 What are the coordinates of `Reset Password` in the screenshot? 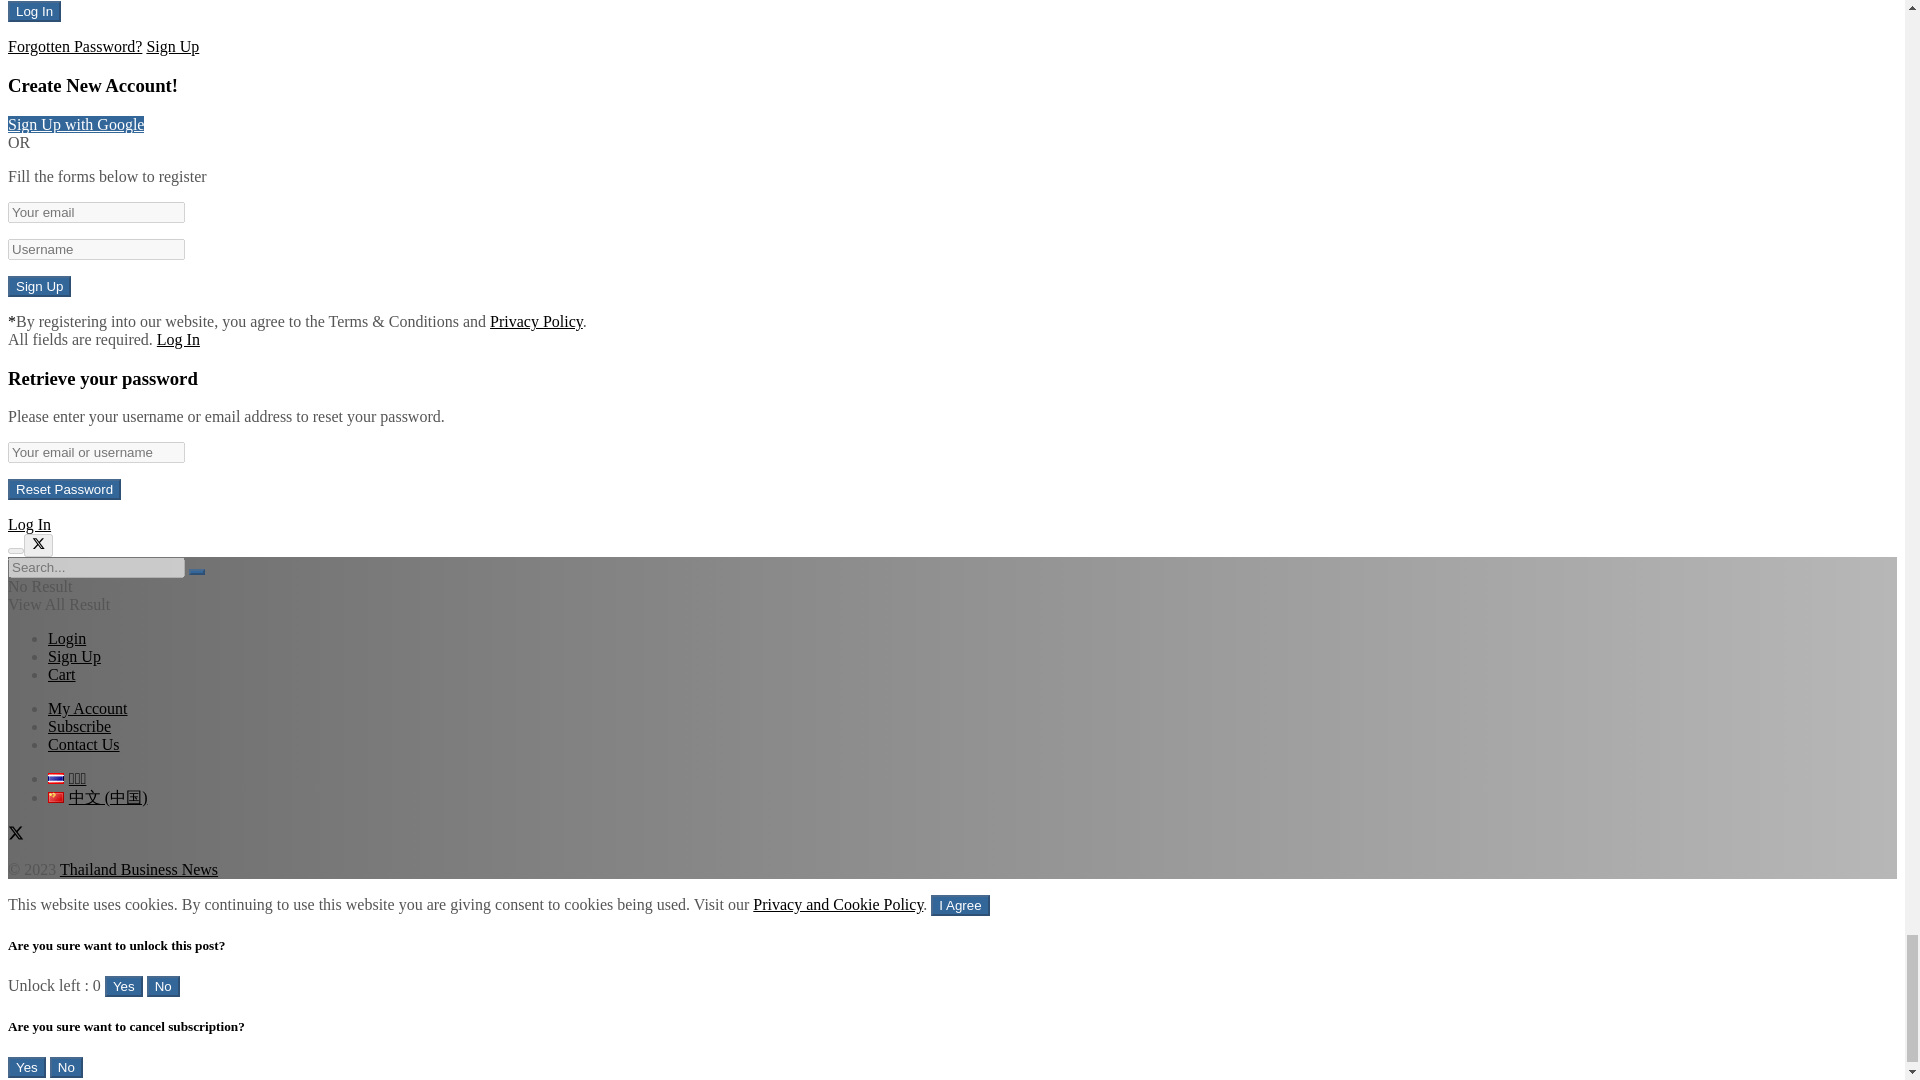 It's located at (64, 490).